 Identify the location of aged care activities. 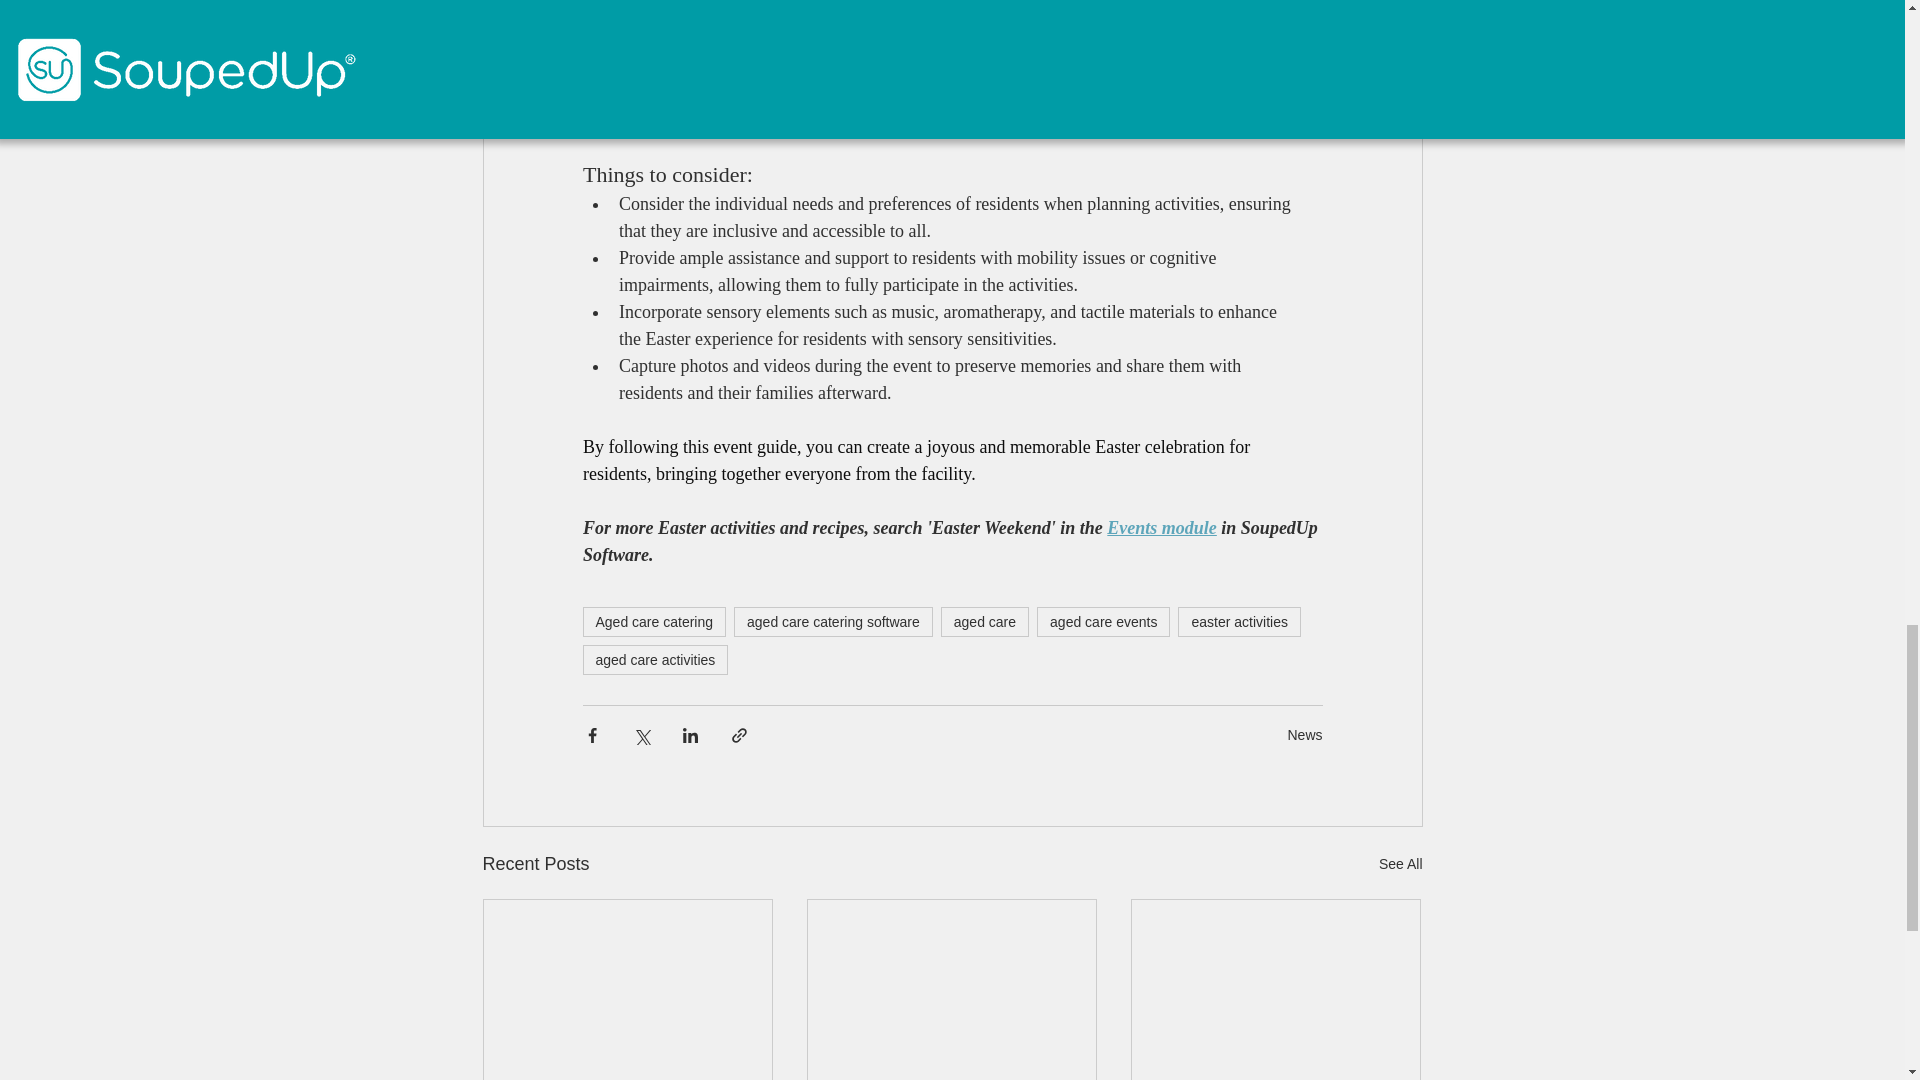
(654, 660).